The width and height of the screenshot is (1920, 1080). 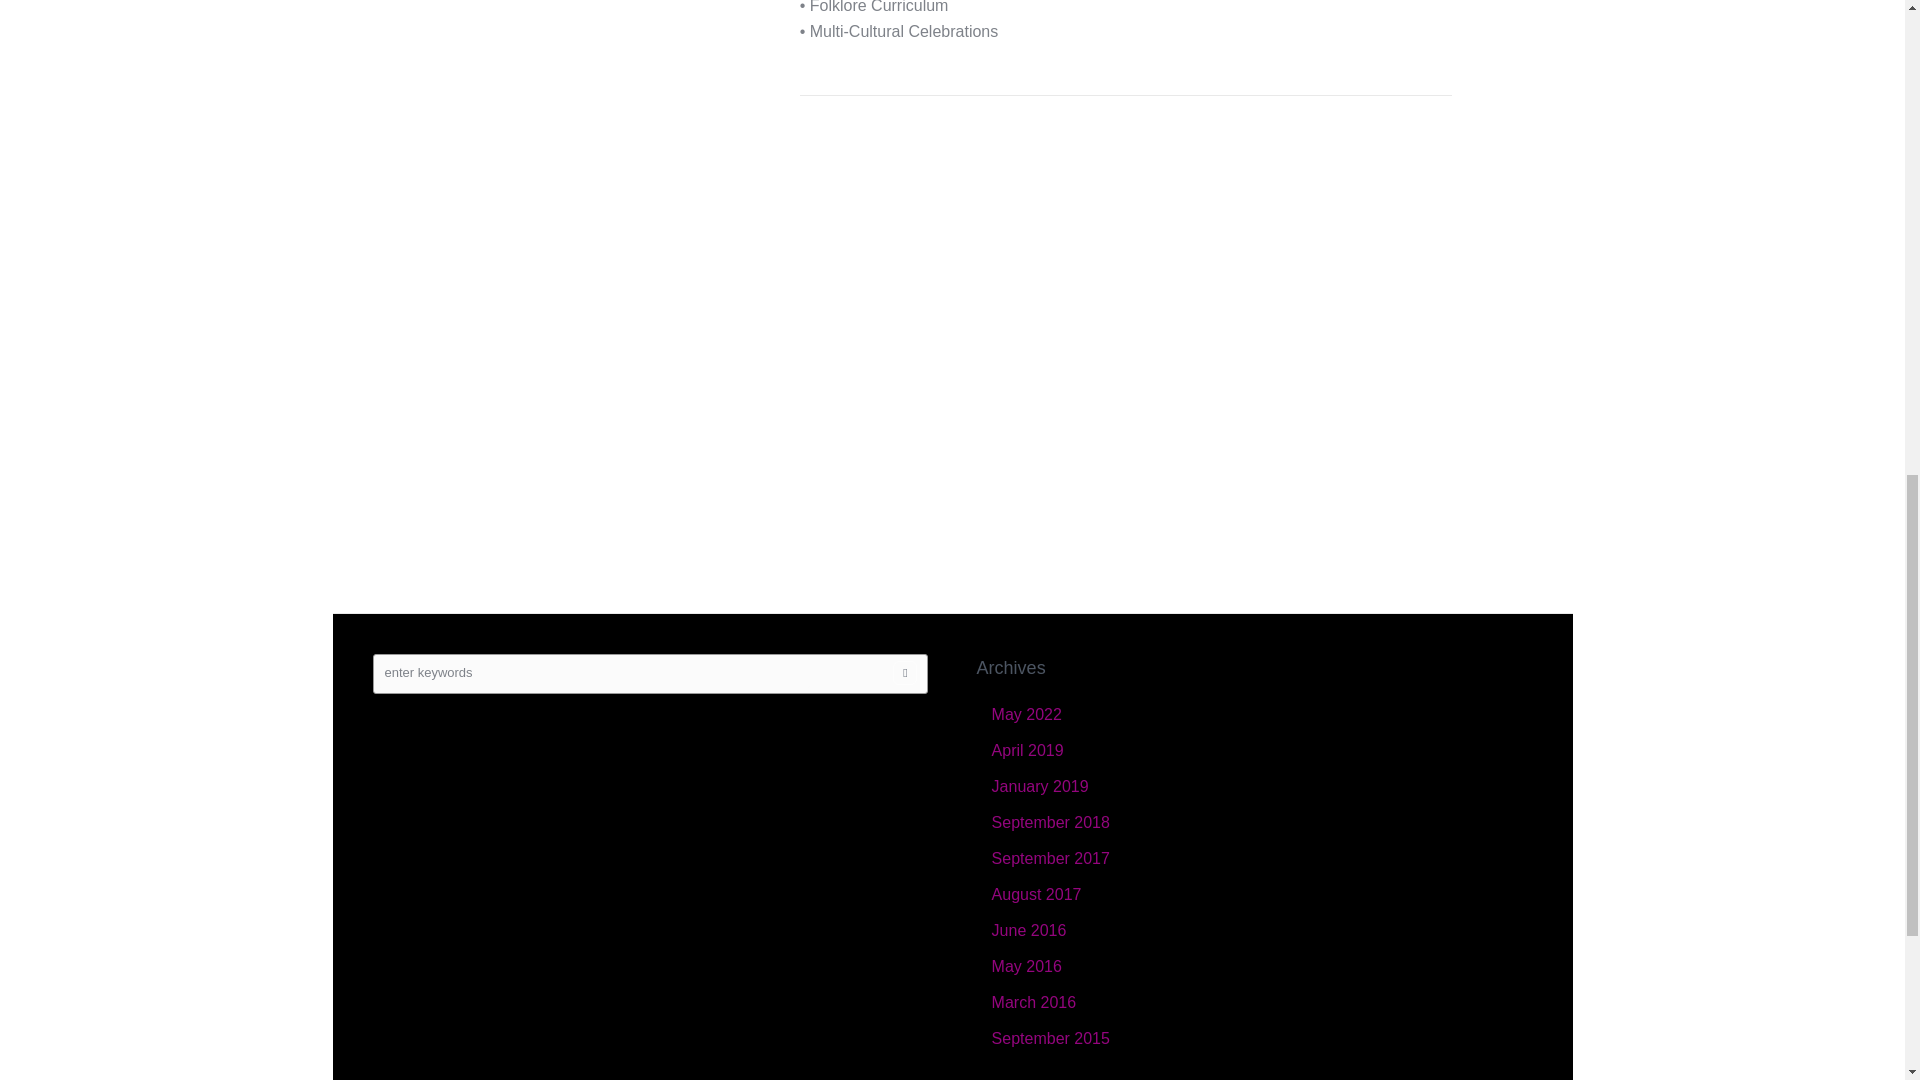 I want to click on May 2022, so click(x=1026, y=714).